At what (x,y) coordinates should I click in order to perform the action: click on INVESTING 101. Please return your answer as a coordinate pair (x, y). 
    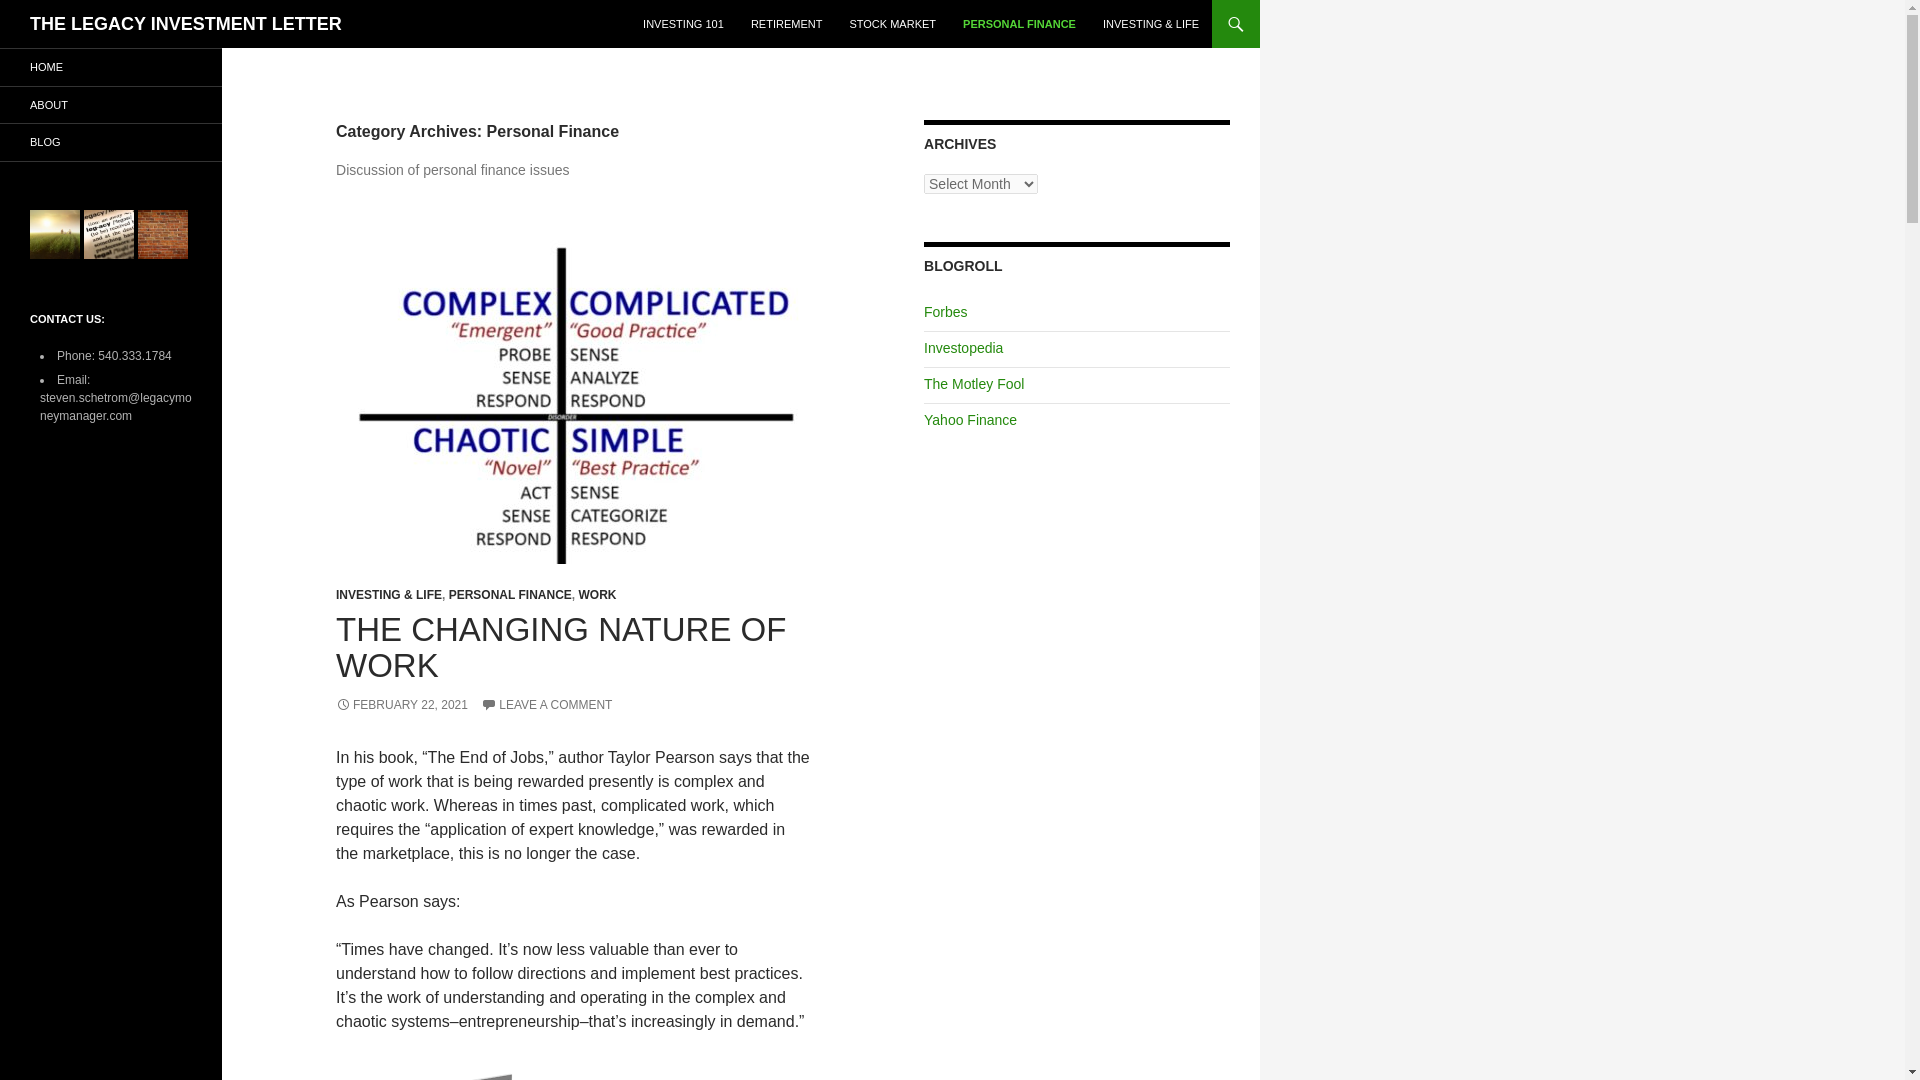
    Looking at the image, I should click on (683, 24).